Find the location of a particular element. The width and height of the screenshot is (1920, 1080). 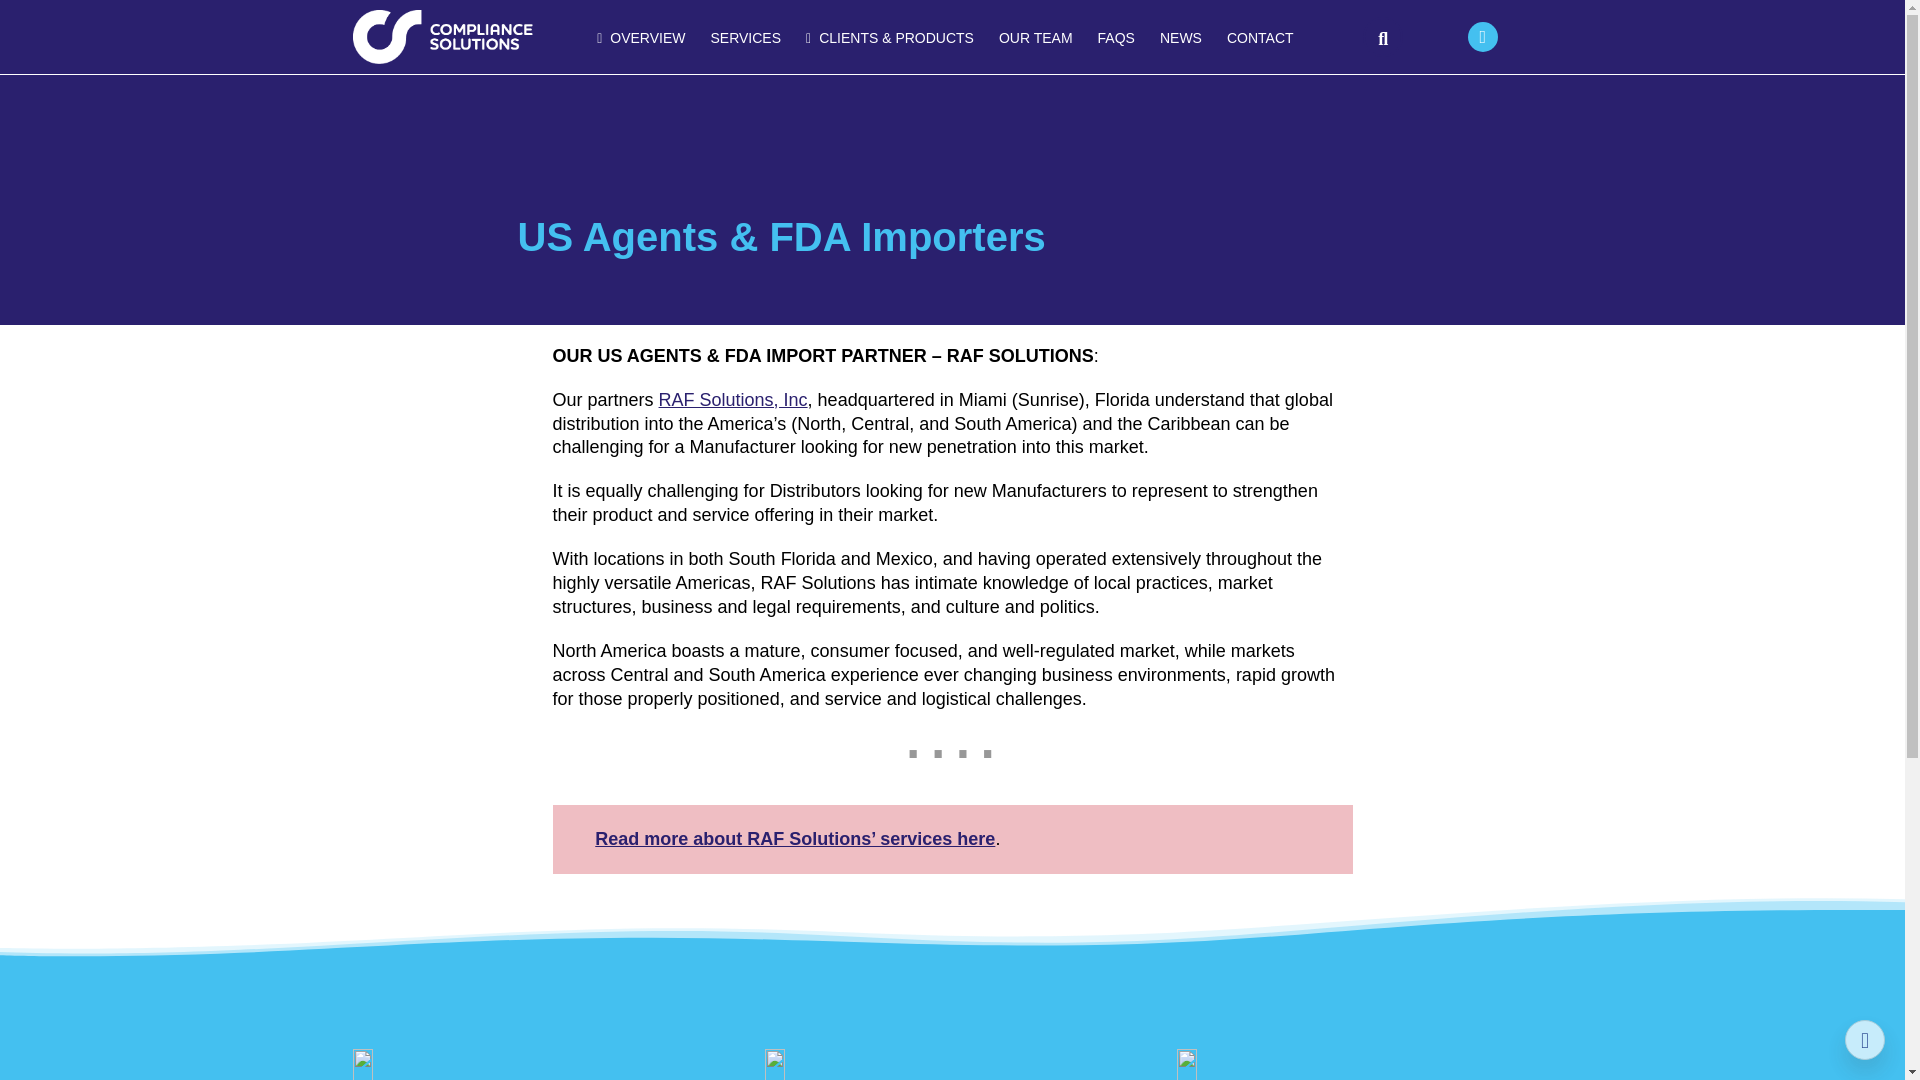

FAQS is located at coordinates (1116, 38).